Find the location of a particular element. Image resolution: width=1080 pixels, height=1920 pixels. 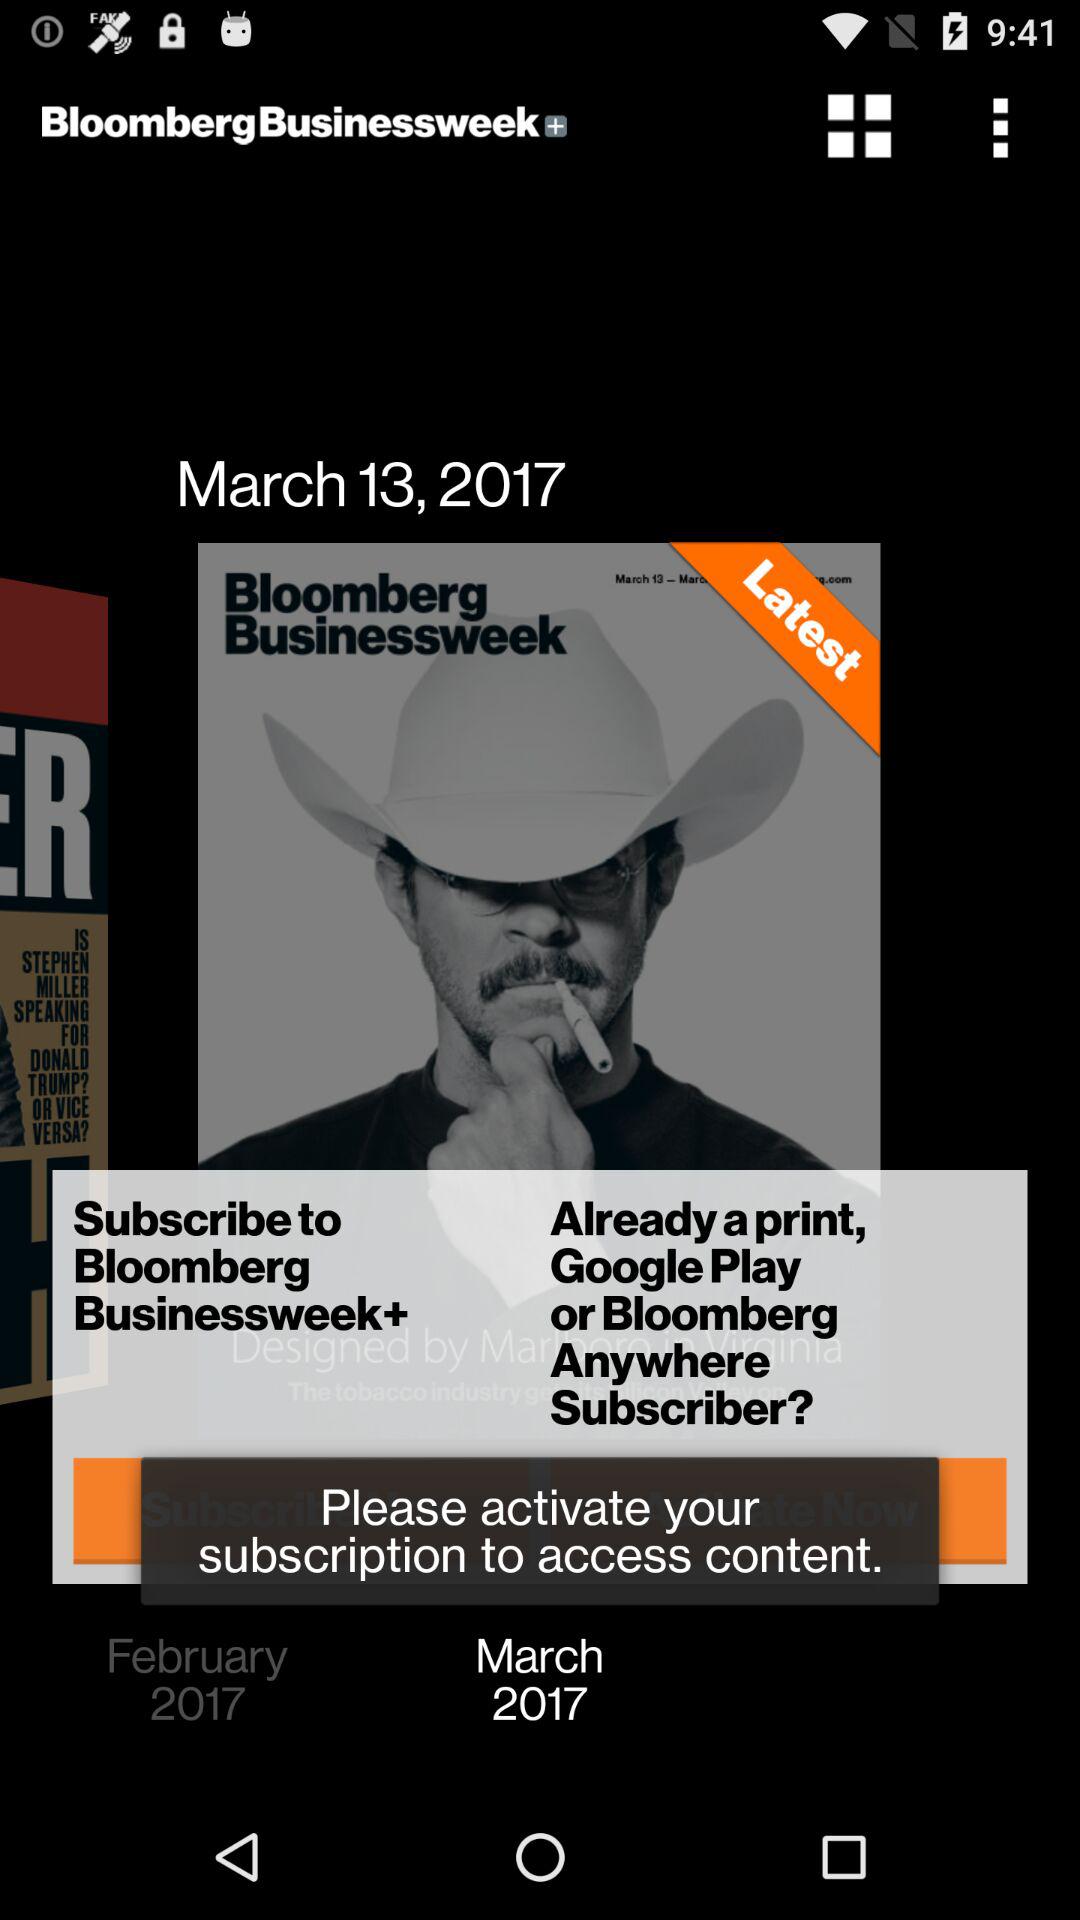

turn off the item to the left of march
2017 icon is located at coordinates (197, 1680).